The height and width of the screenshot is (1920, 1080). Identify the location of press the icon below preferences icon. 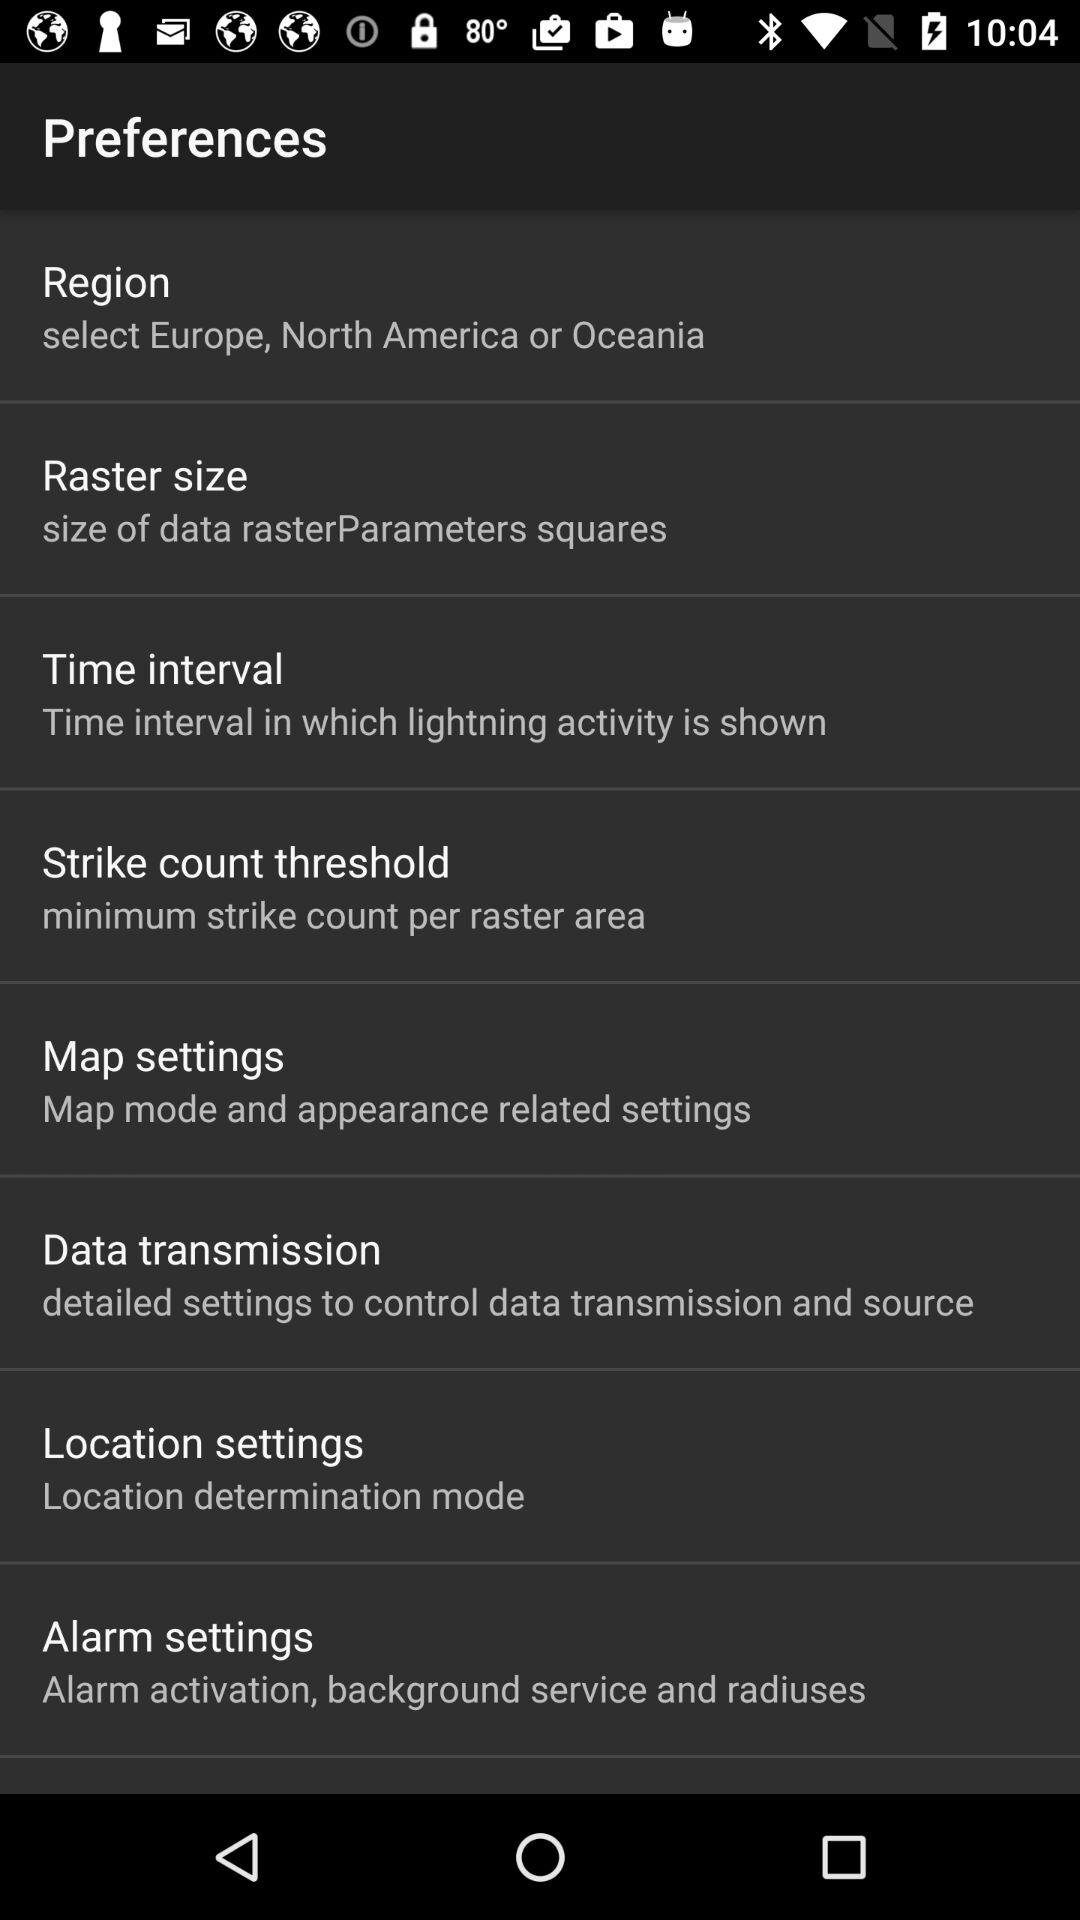
(106, 280).